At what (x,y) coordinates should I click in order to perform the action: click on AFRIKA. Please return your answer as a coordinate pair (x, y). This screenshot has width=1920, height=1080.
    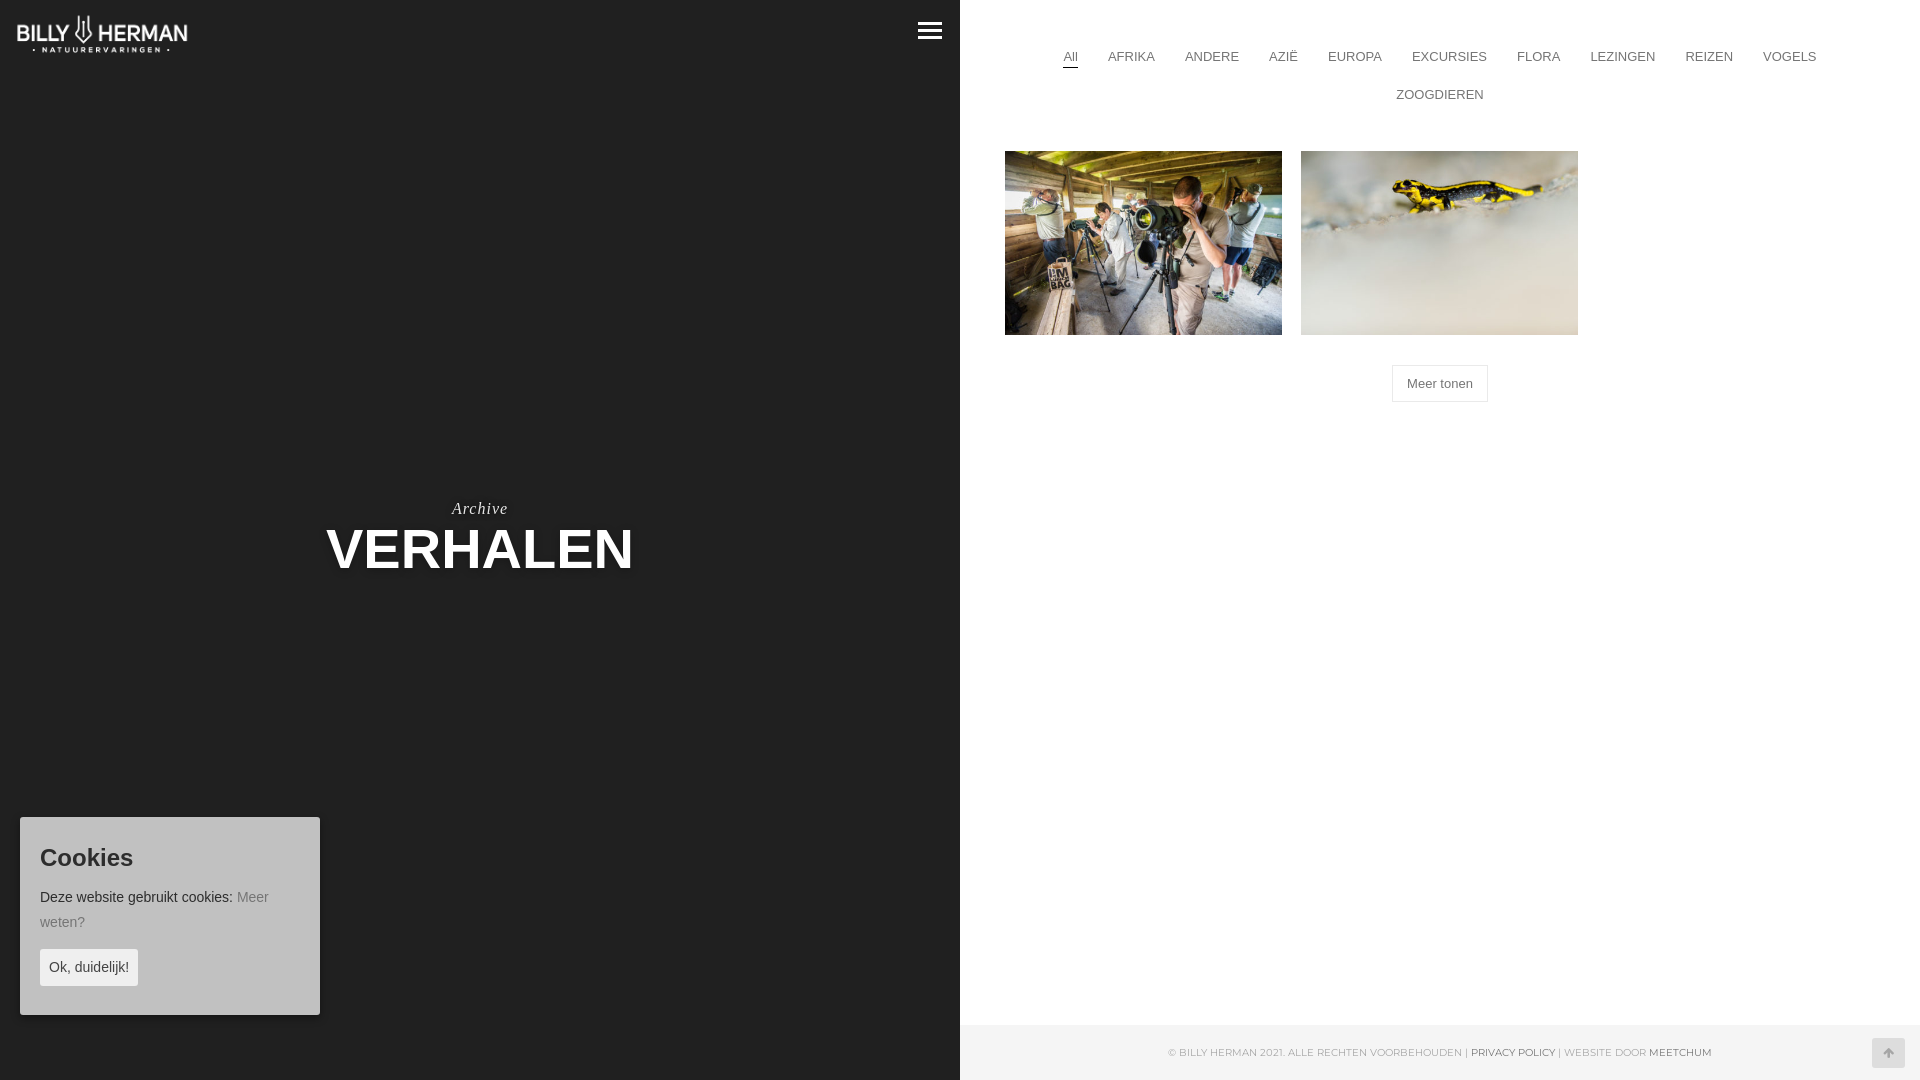
    Looking at the image, I should click on (1132, 56).